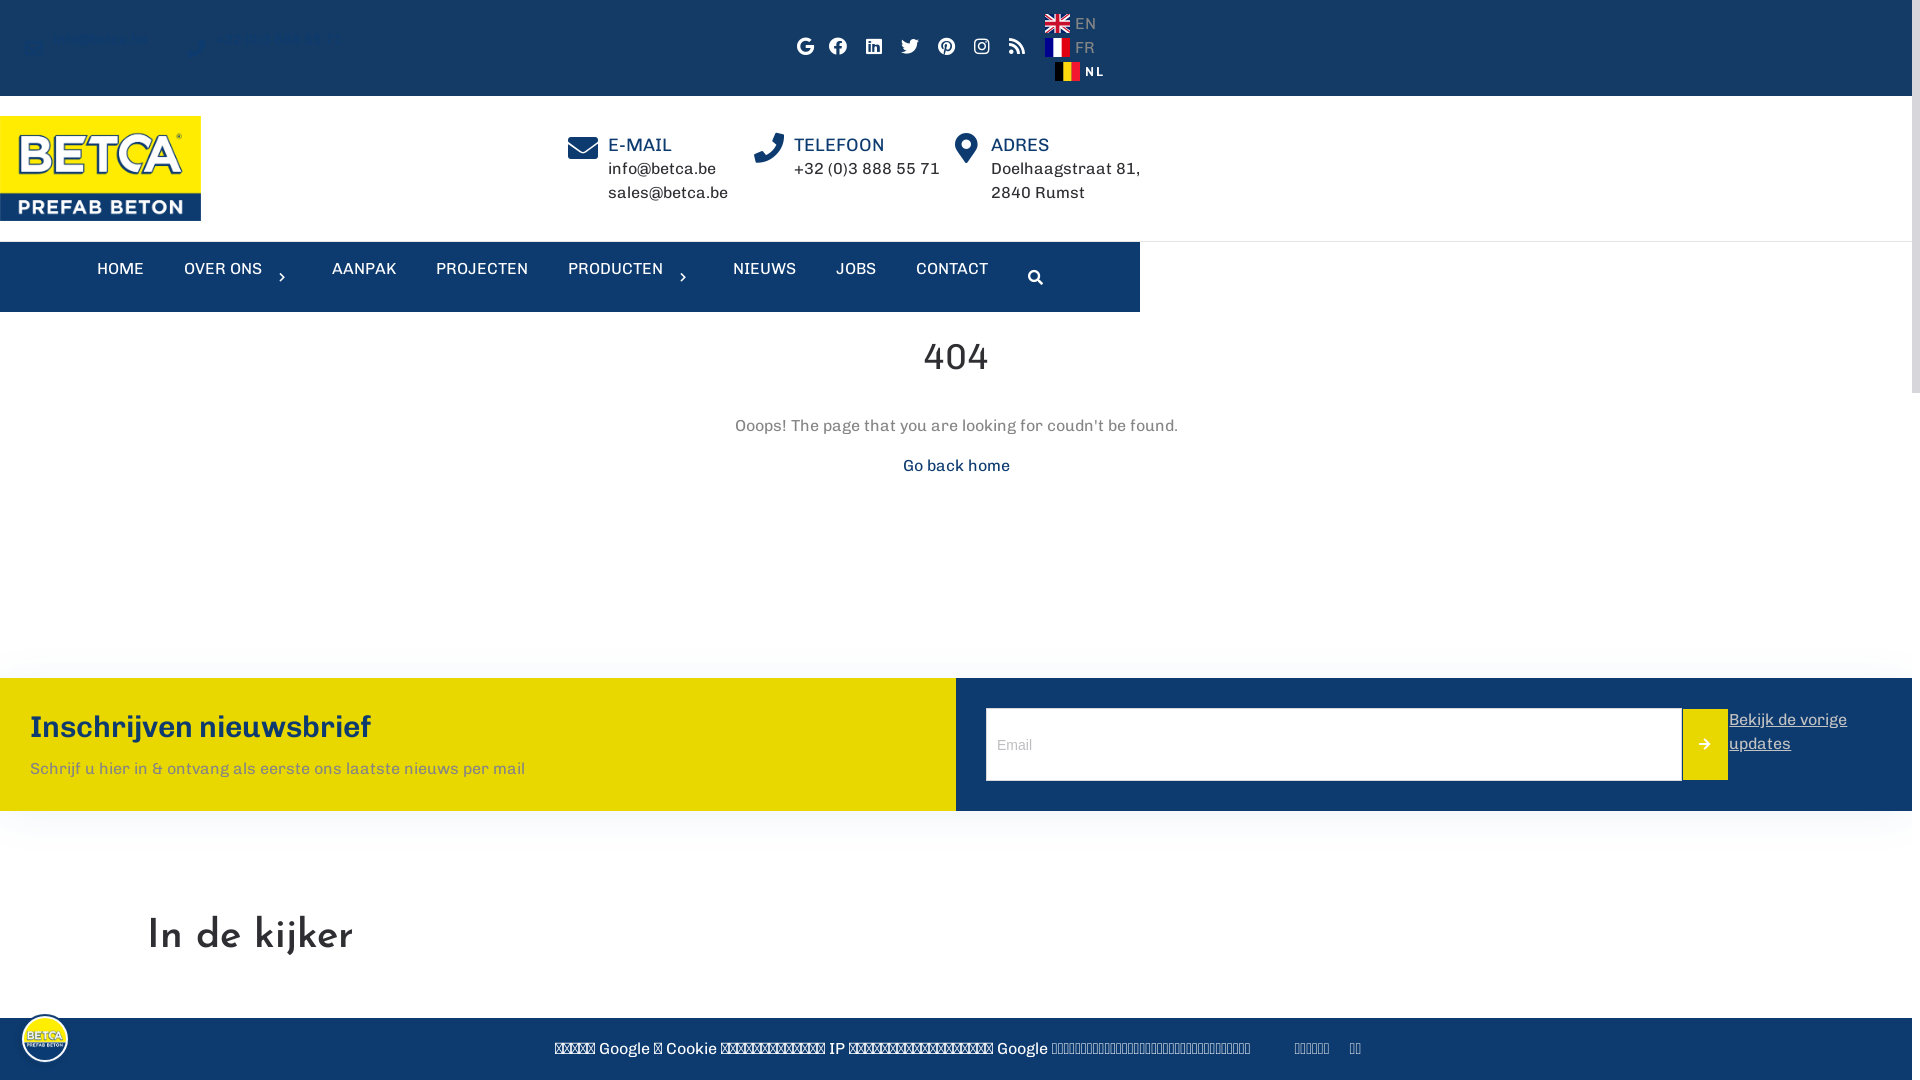 The image size is (1920, 1080). Describe the element at coordinates (856, 276) in the screenshot. I see `JOBS` at that location.